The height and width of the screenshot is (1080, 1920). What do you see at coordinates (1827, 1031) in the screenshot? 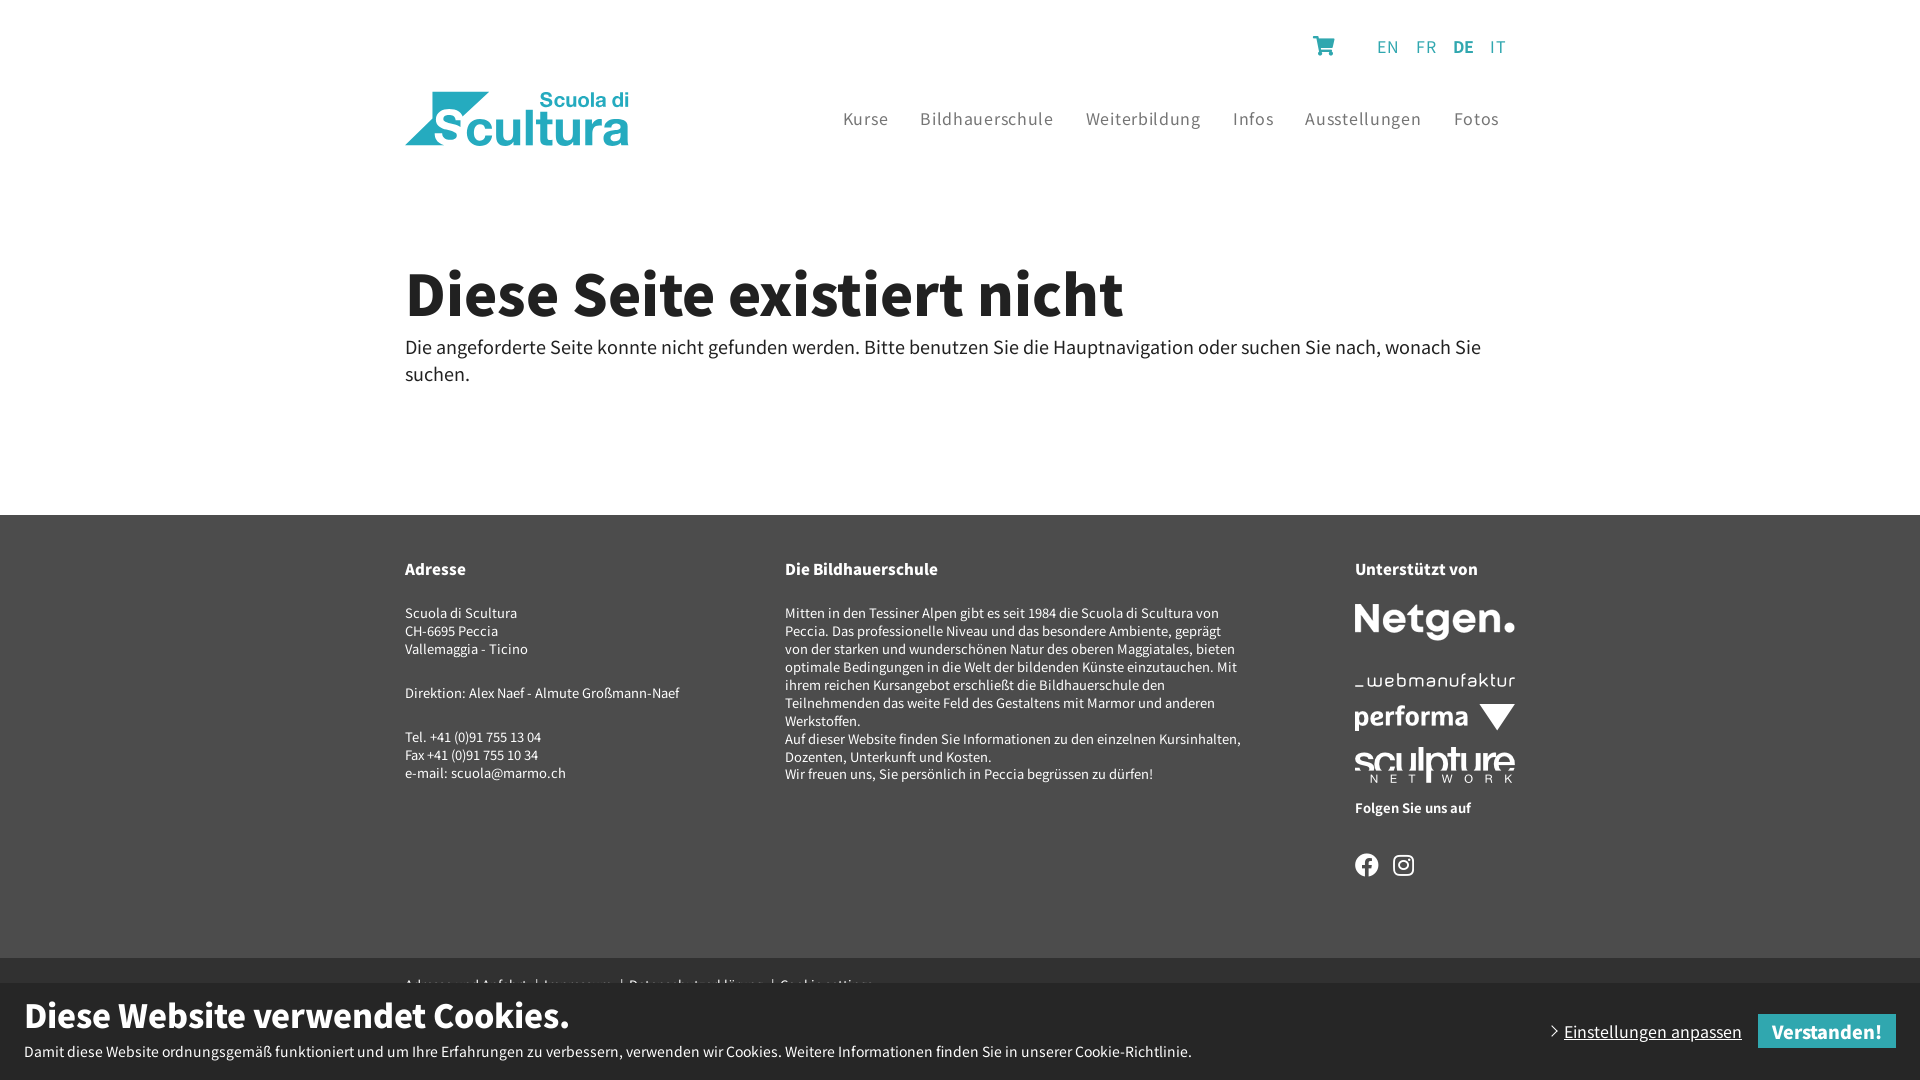
I see `Verstanden!` at bounding box center [1827, 1031].